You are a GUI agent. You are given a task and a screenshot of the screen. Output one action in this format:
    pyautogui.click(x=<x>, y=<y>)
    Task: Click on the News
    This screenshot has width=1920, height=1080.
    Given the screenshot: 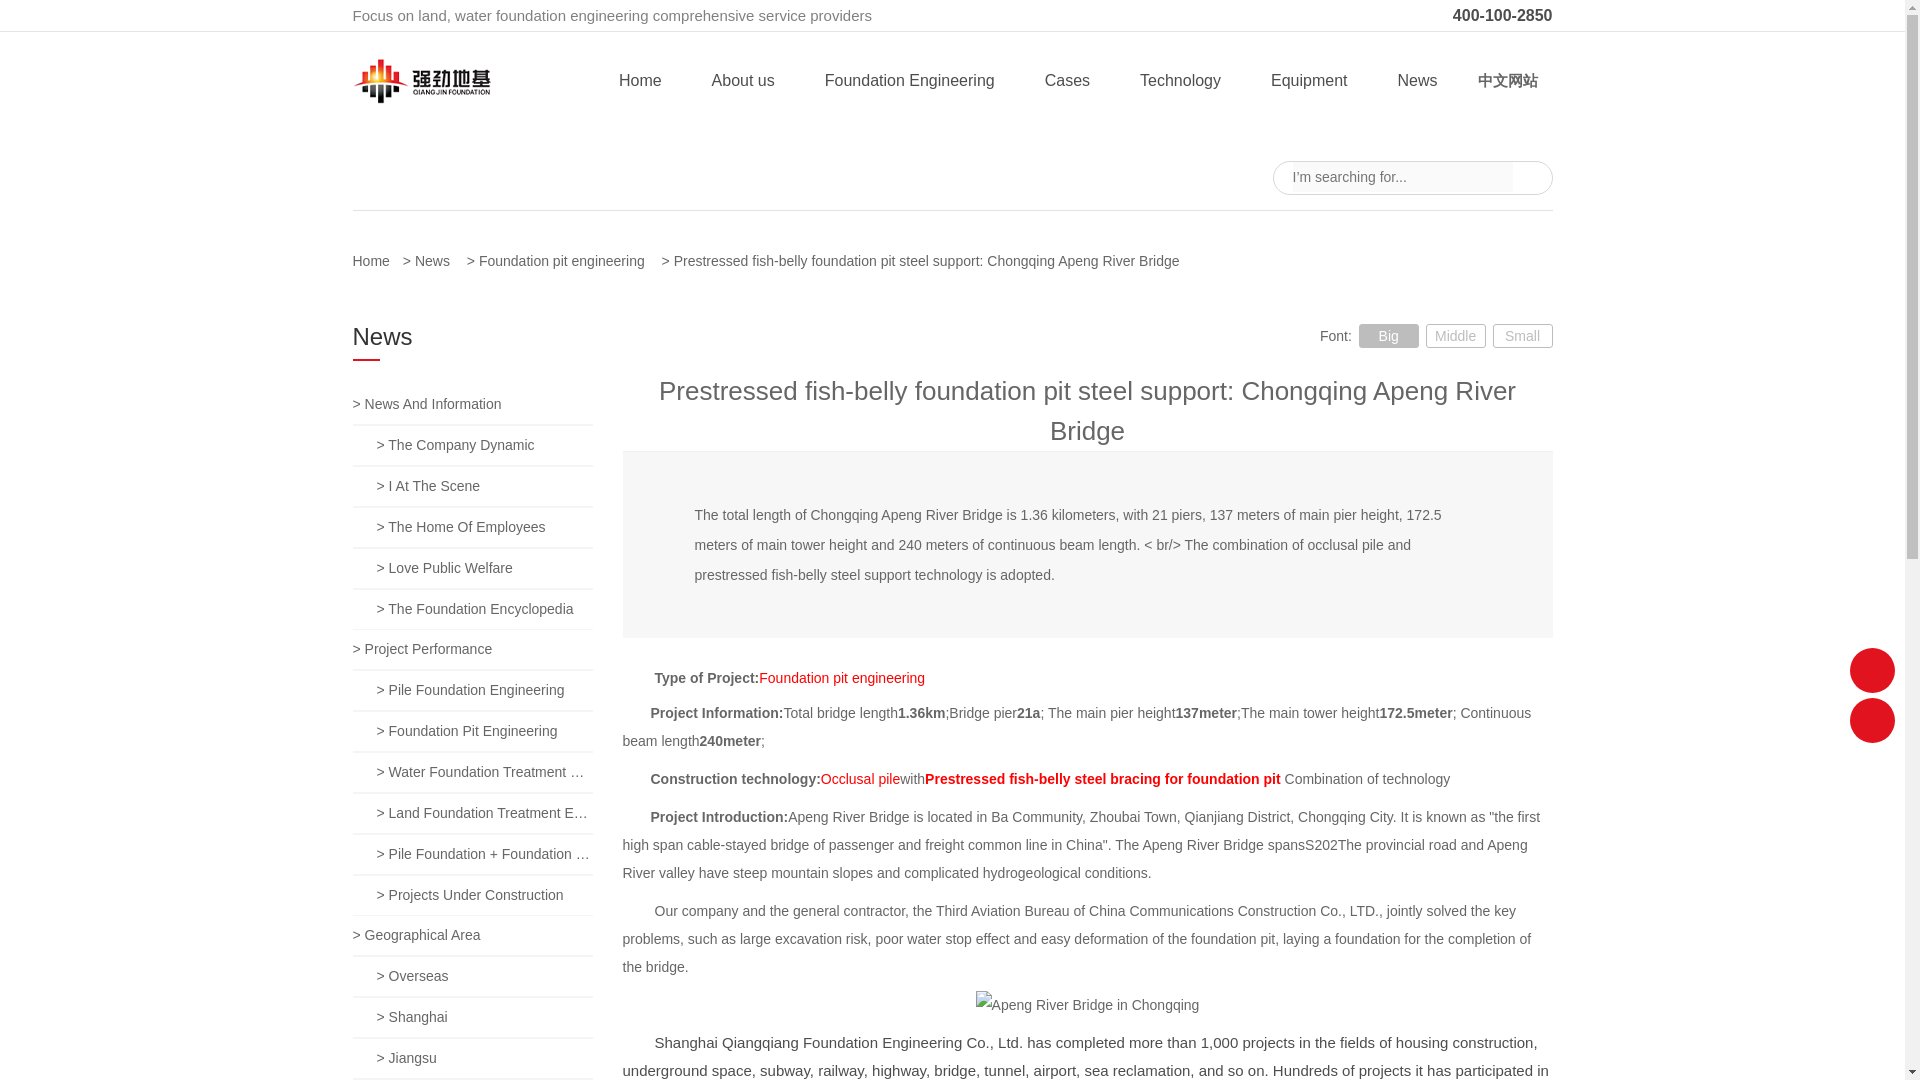 What is the action you would take?
    pyautogui.click(x=438, y=260)
    